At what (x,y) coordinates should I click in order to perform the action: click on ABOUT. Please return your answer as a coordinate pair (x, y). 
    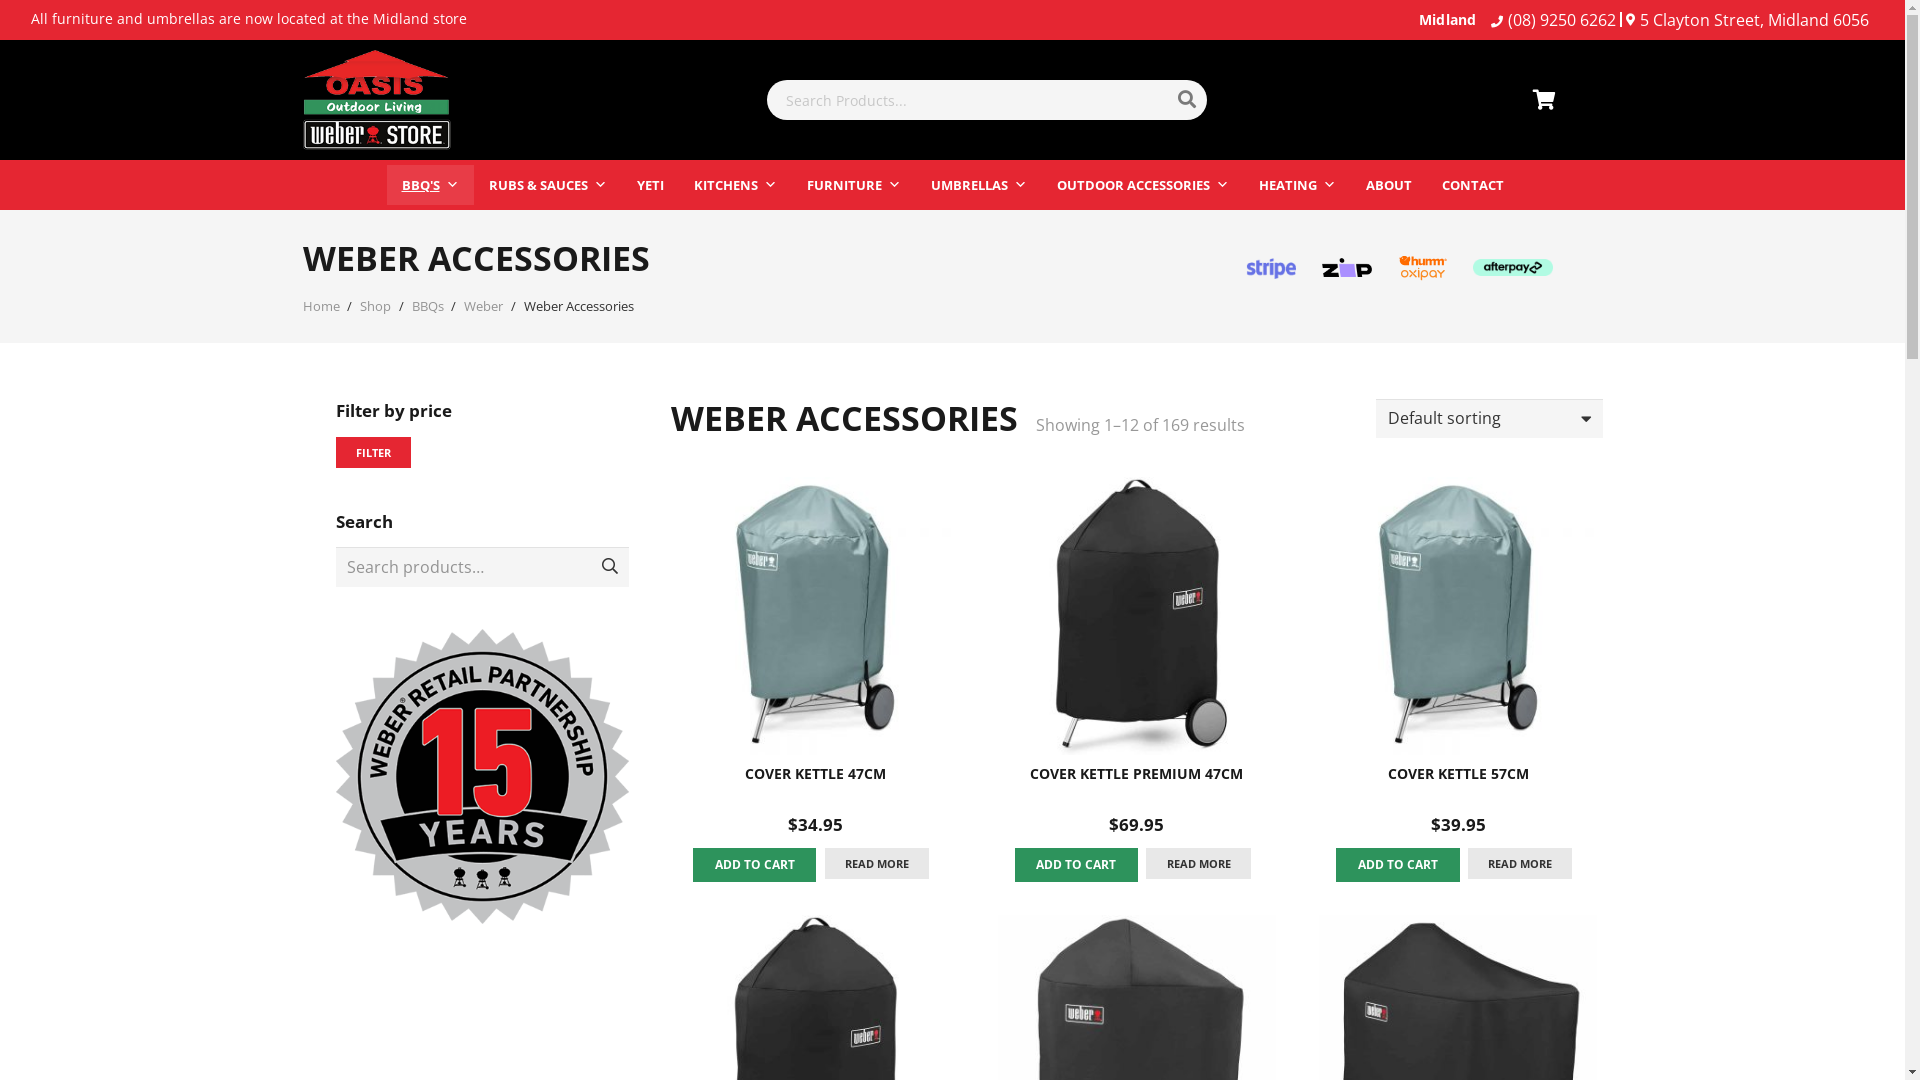
    Looking at the image, I should click on (1388, 185).